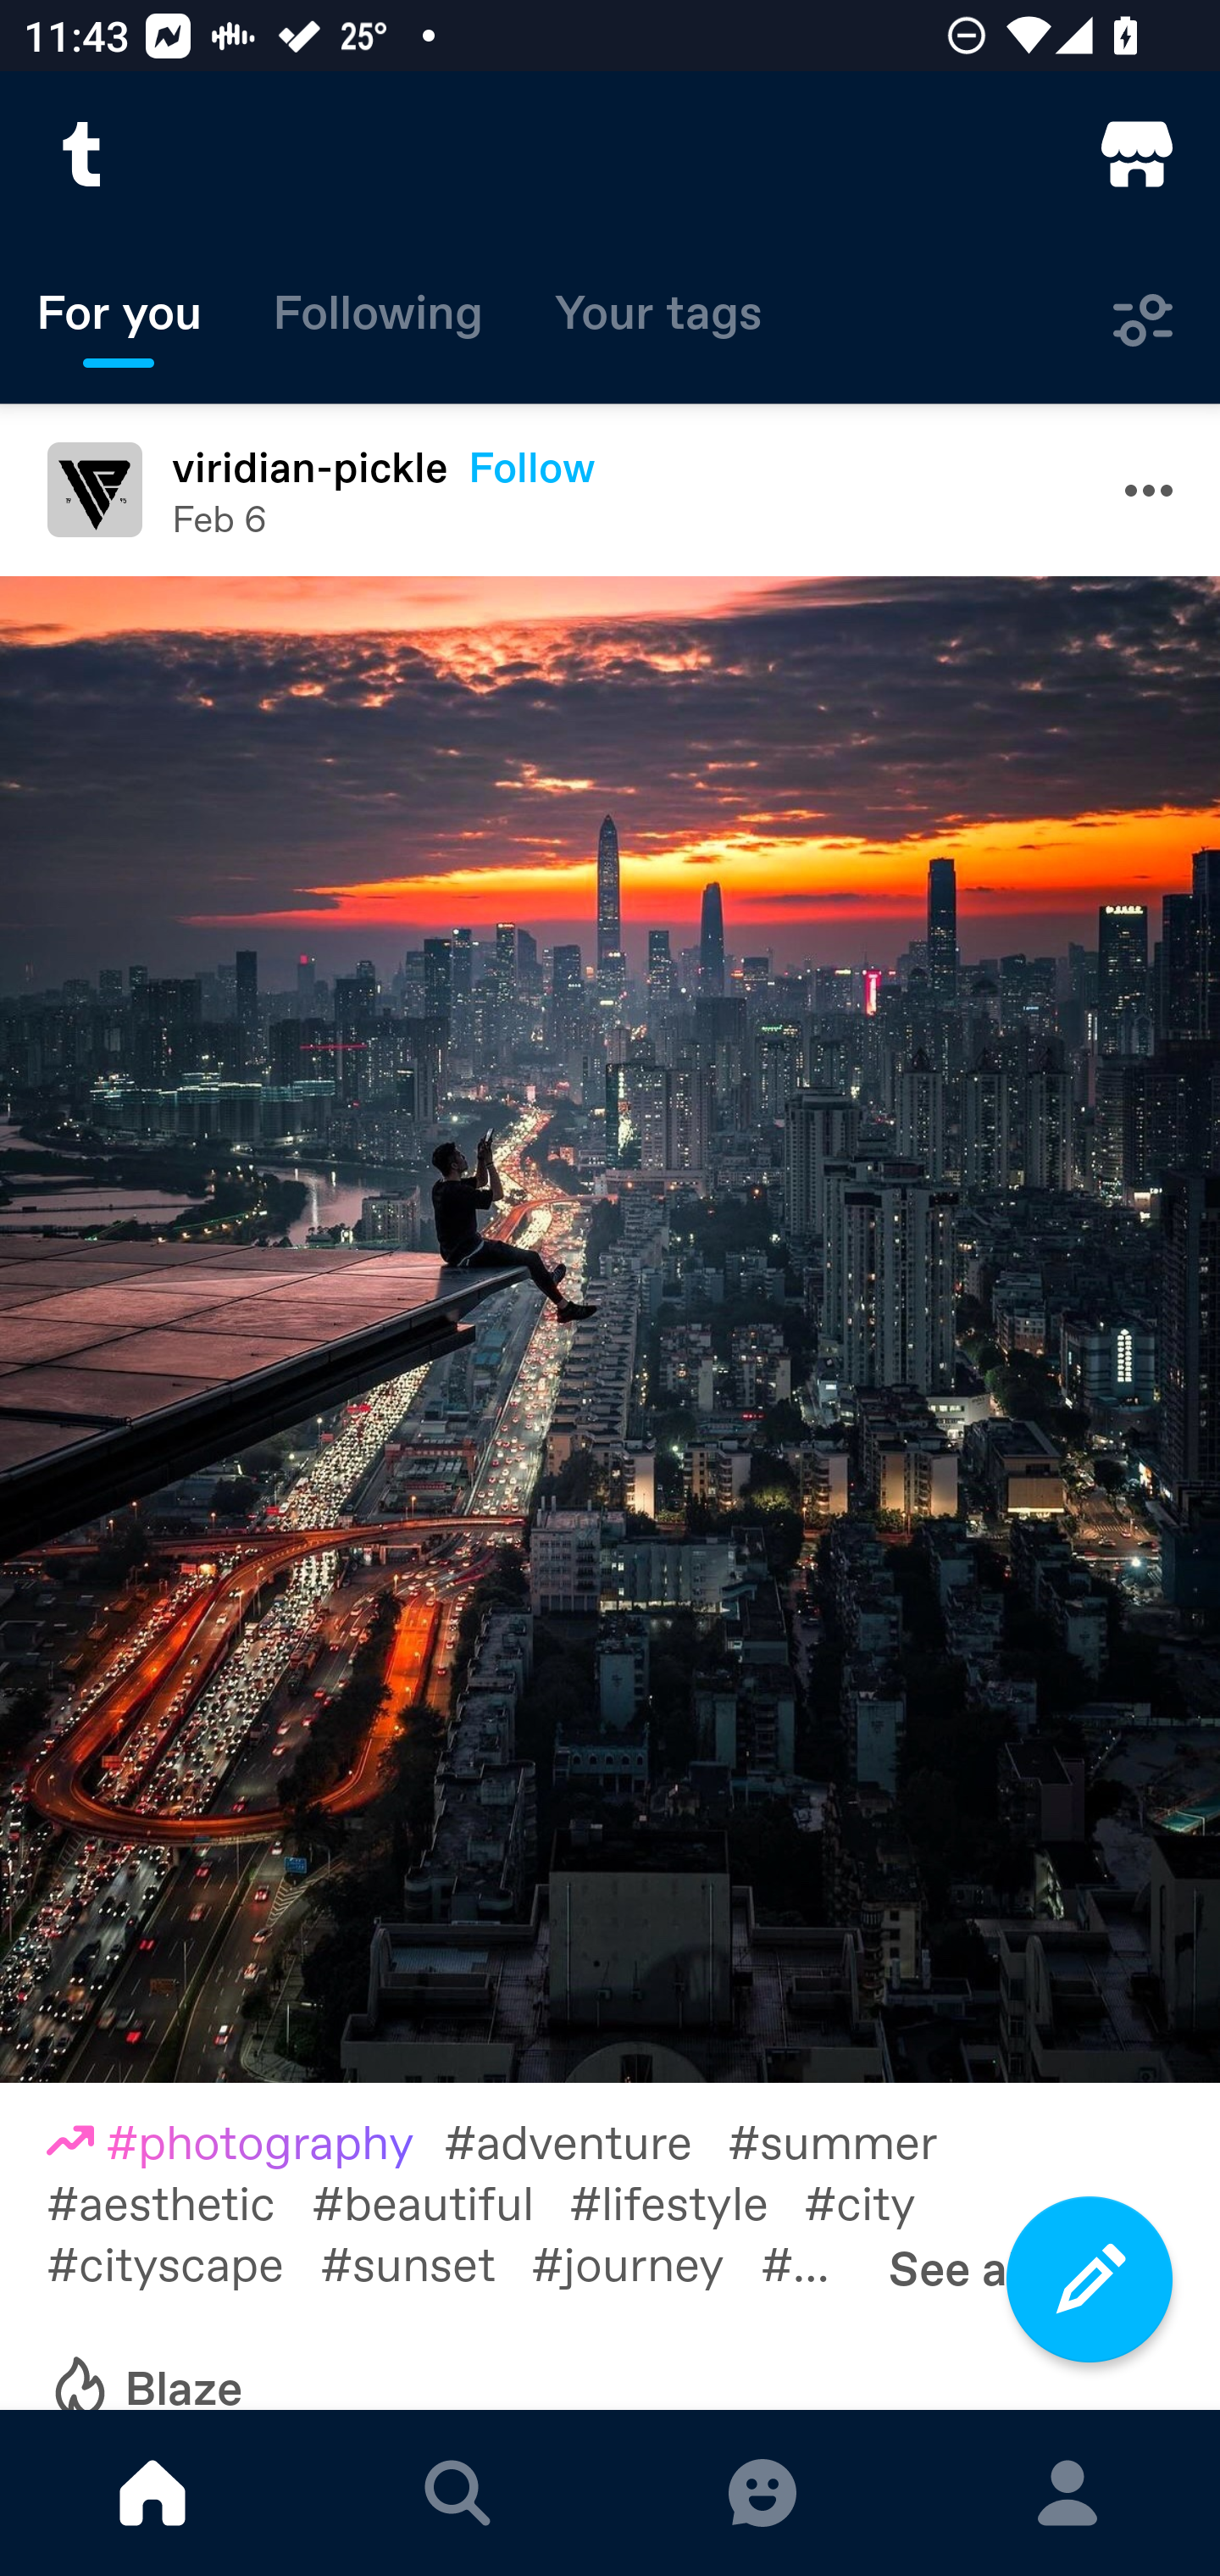 This screenshot has width=1220, height=2576. What do you see at coordinates (441, 2201) in the screenshot?
I see `#beautiful` at bounding box center [441, 2201].